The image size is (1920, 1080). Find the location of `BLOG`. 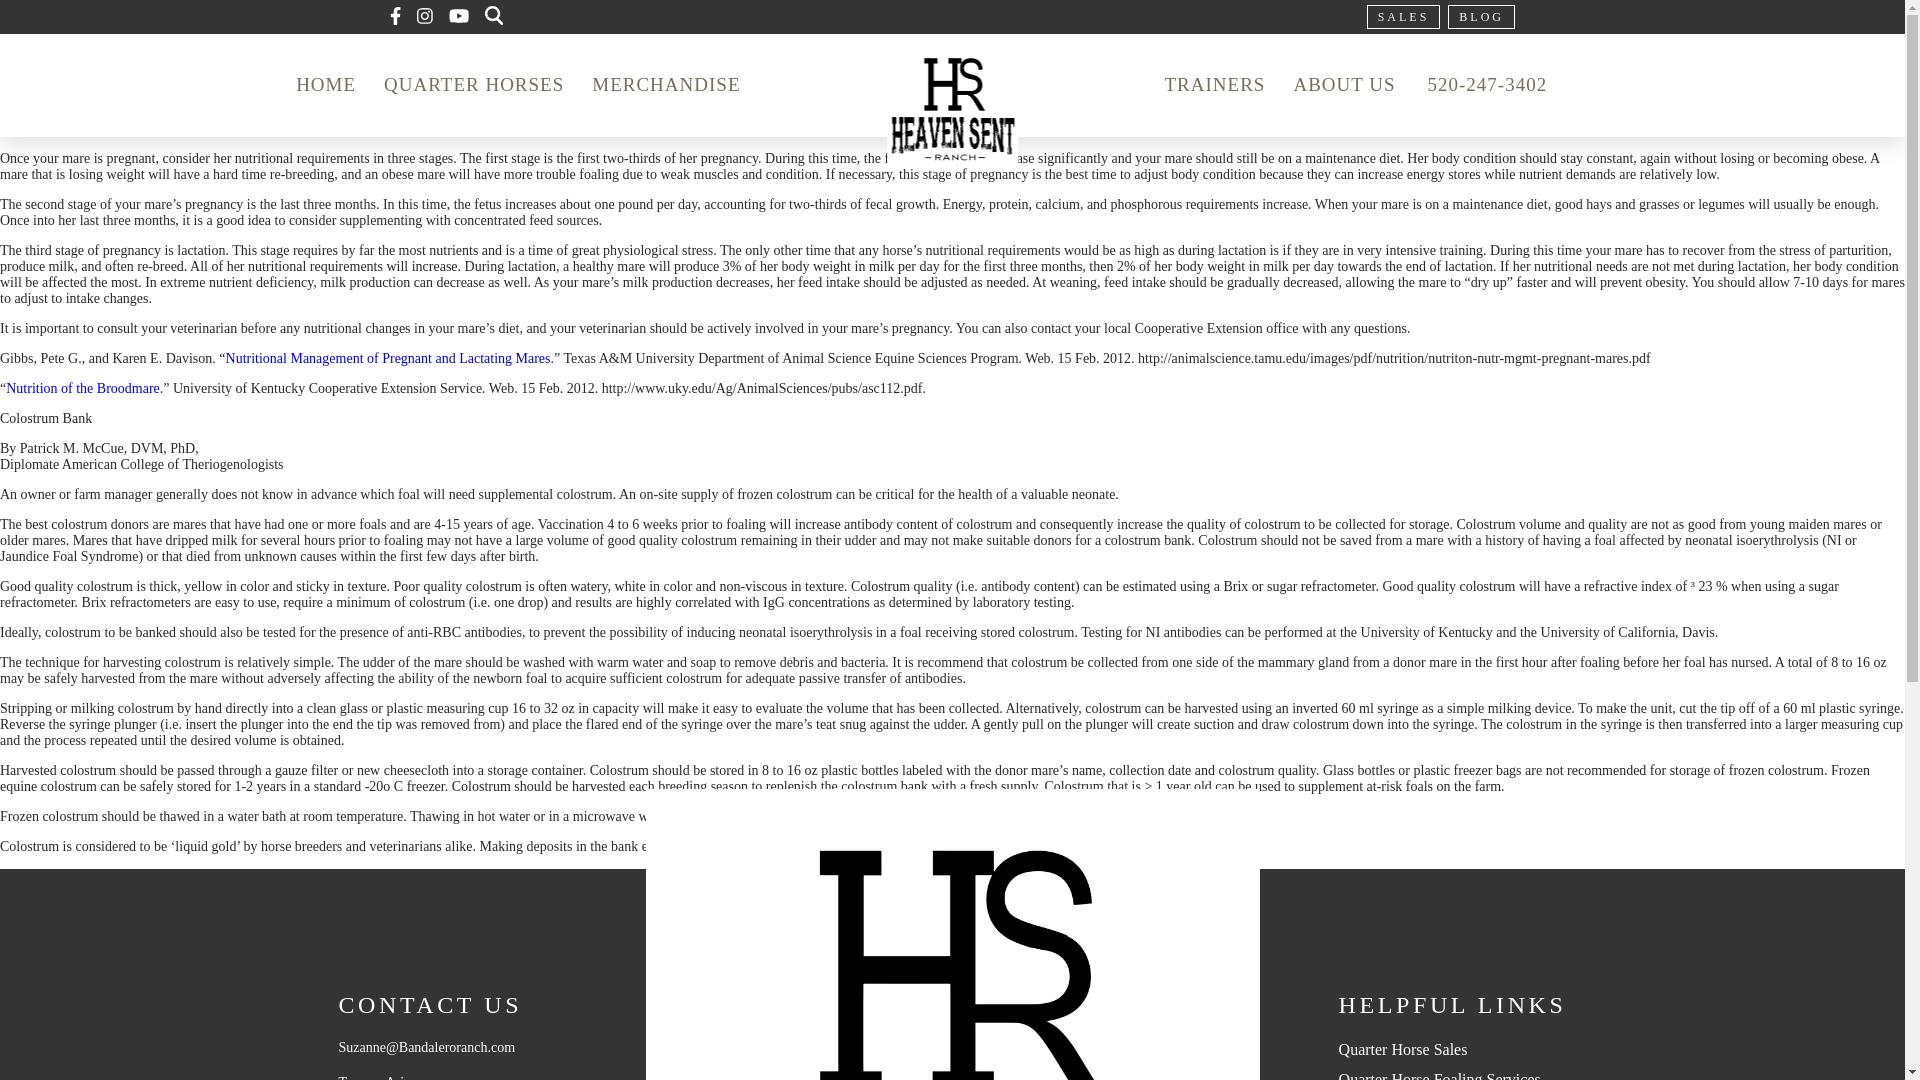

BLOG is located at coordinates (1480, 17).